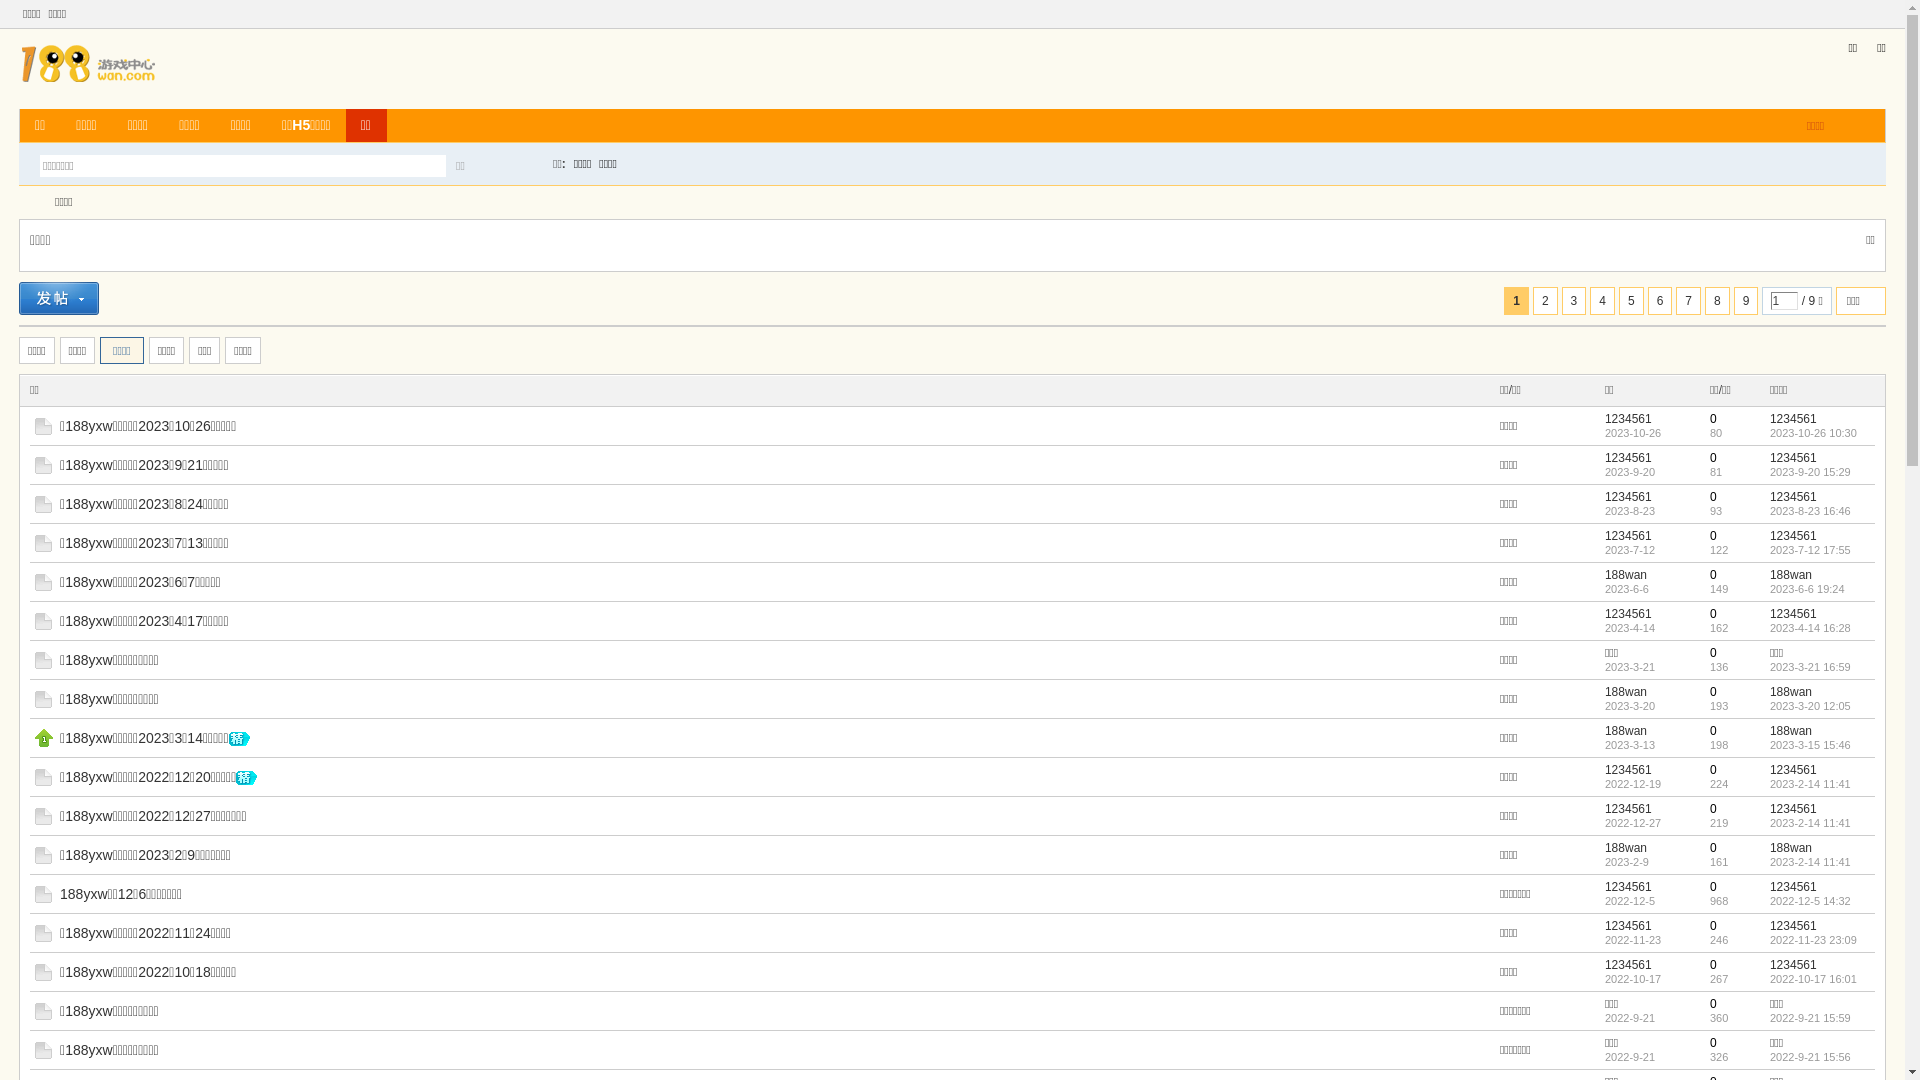 Image resolution: width=1920 pixels, height=1080 pixels. Describe the element at coordinates (1794, 965) in the screenshot. I see `1234561` at that location.